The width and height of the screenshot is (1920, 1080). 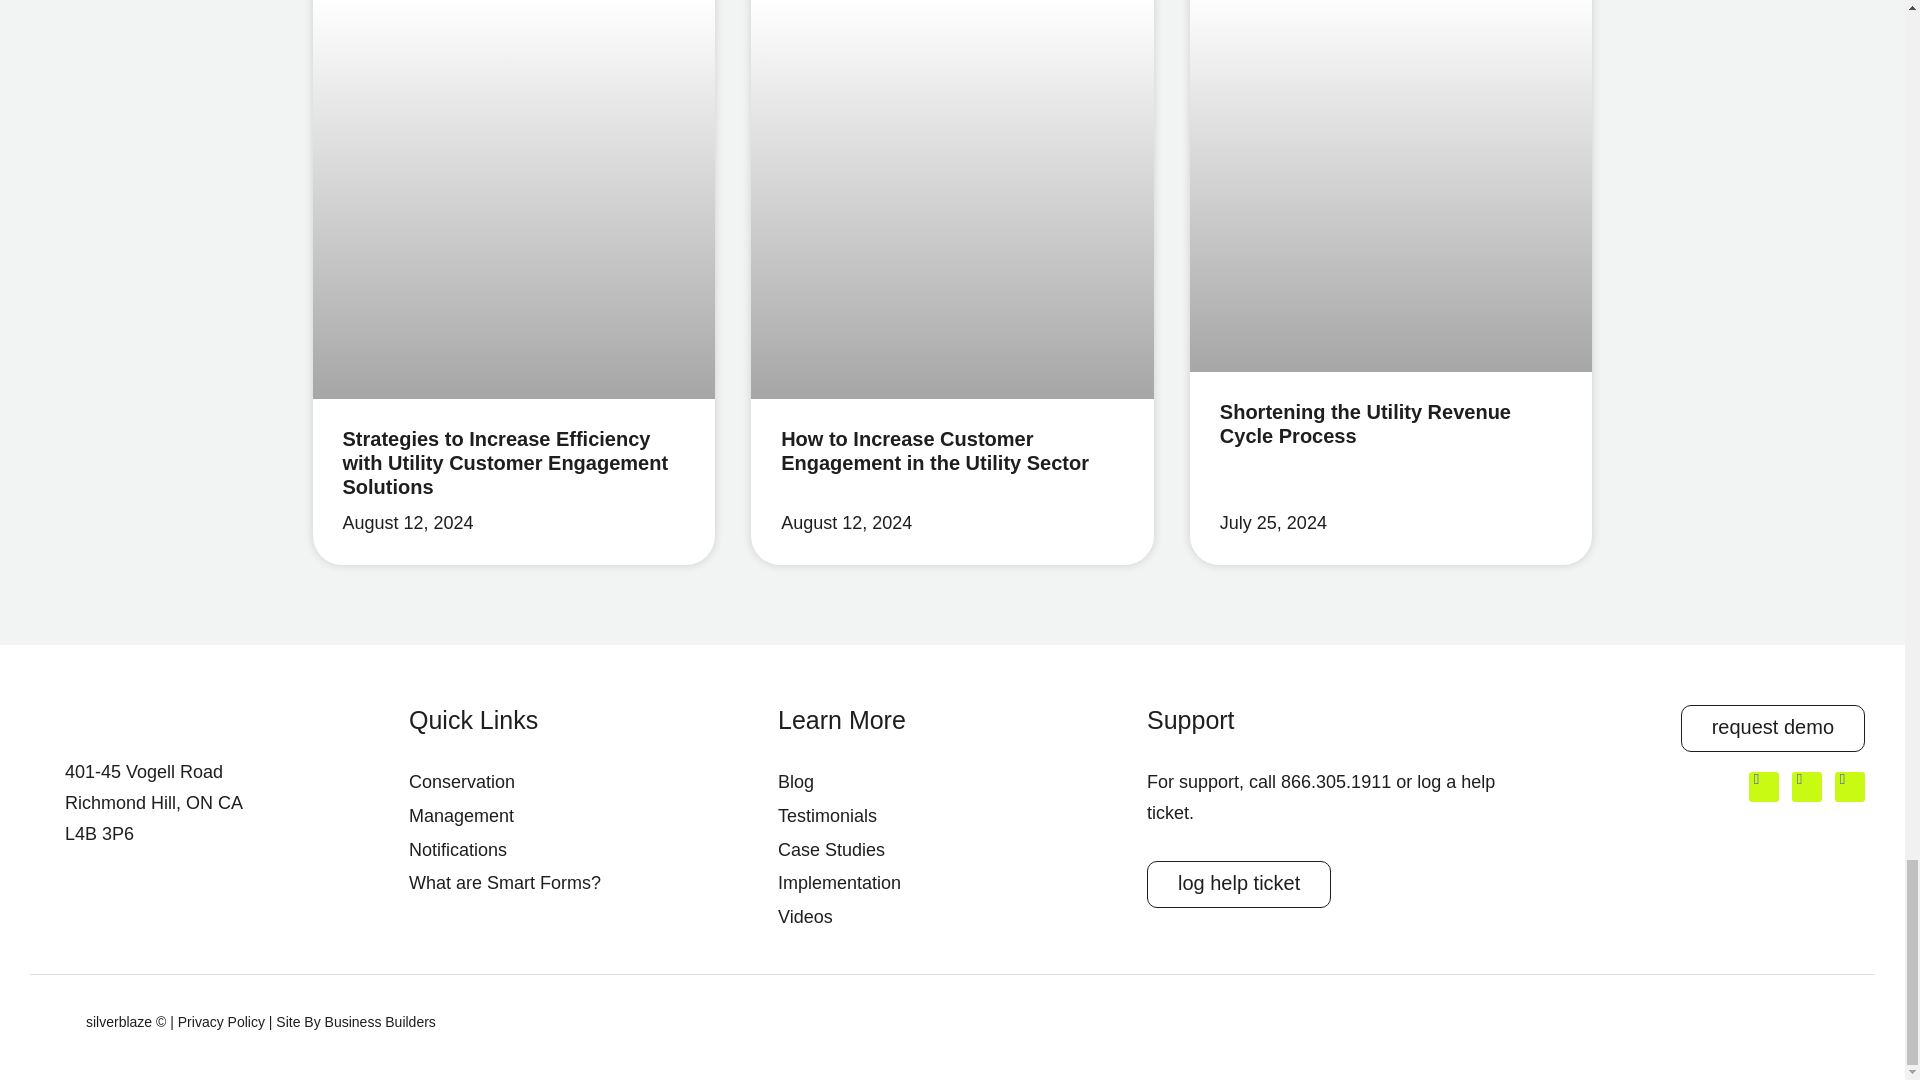 I want to click on What are Smart Forms?, so click(x=583, y=883).